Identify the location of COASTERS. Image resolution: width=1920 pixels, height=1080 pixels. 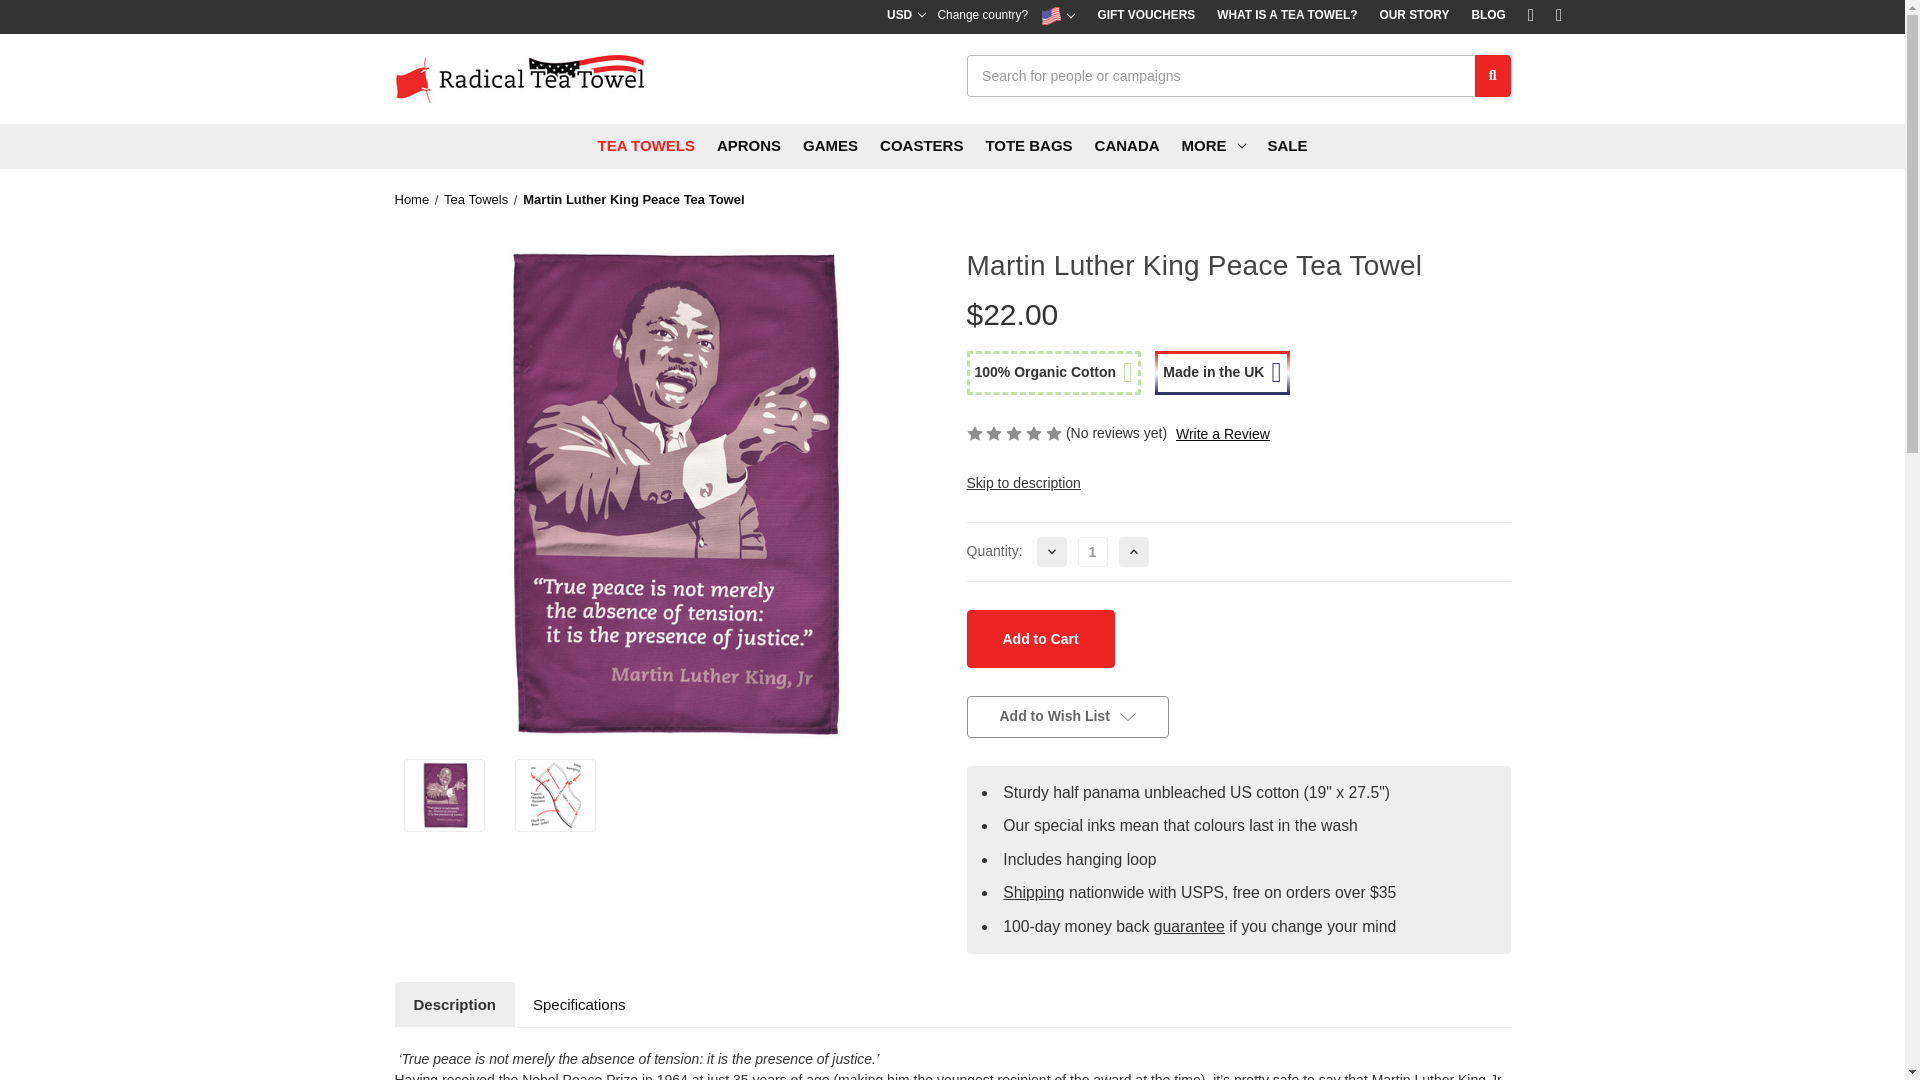
(921, 146).